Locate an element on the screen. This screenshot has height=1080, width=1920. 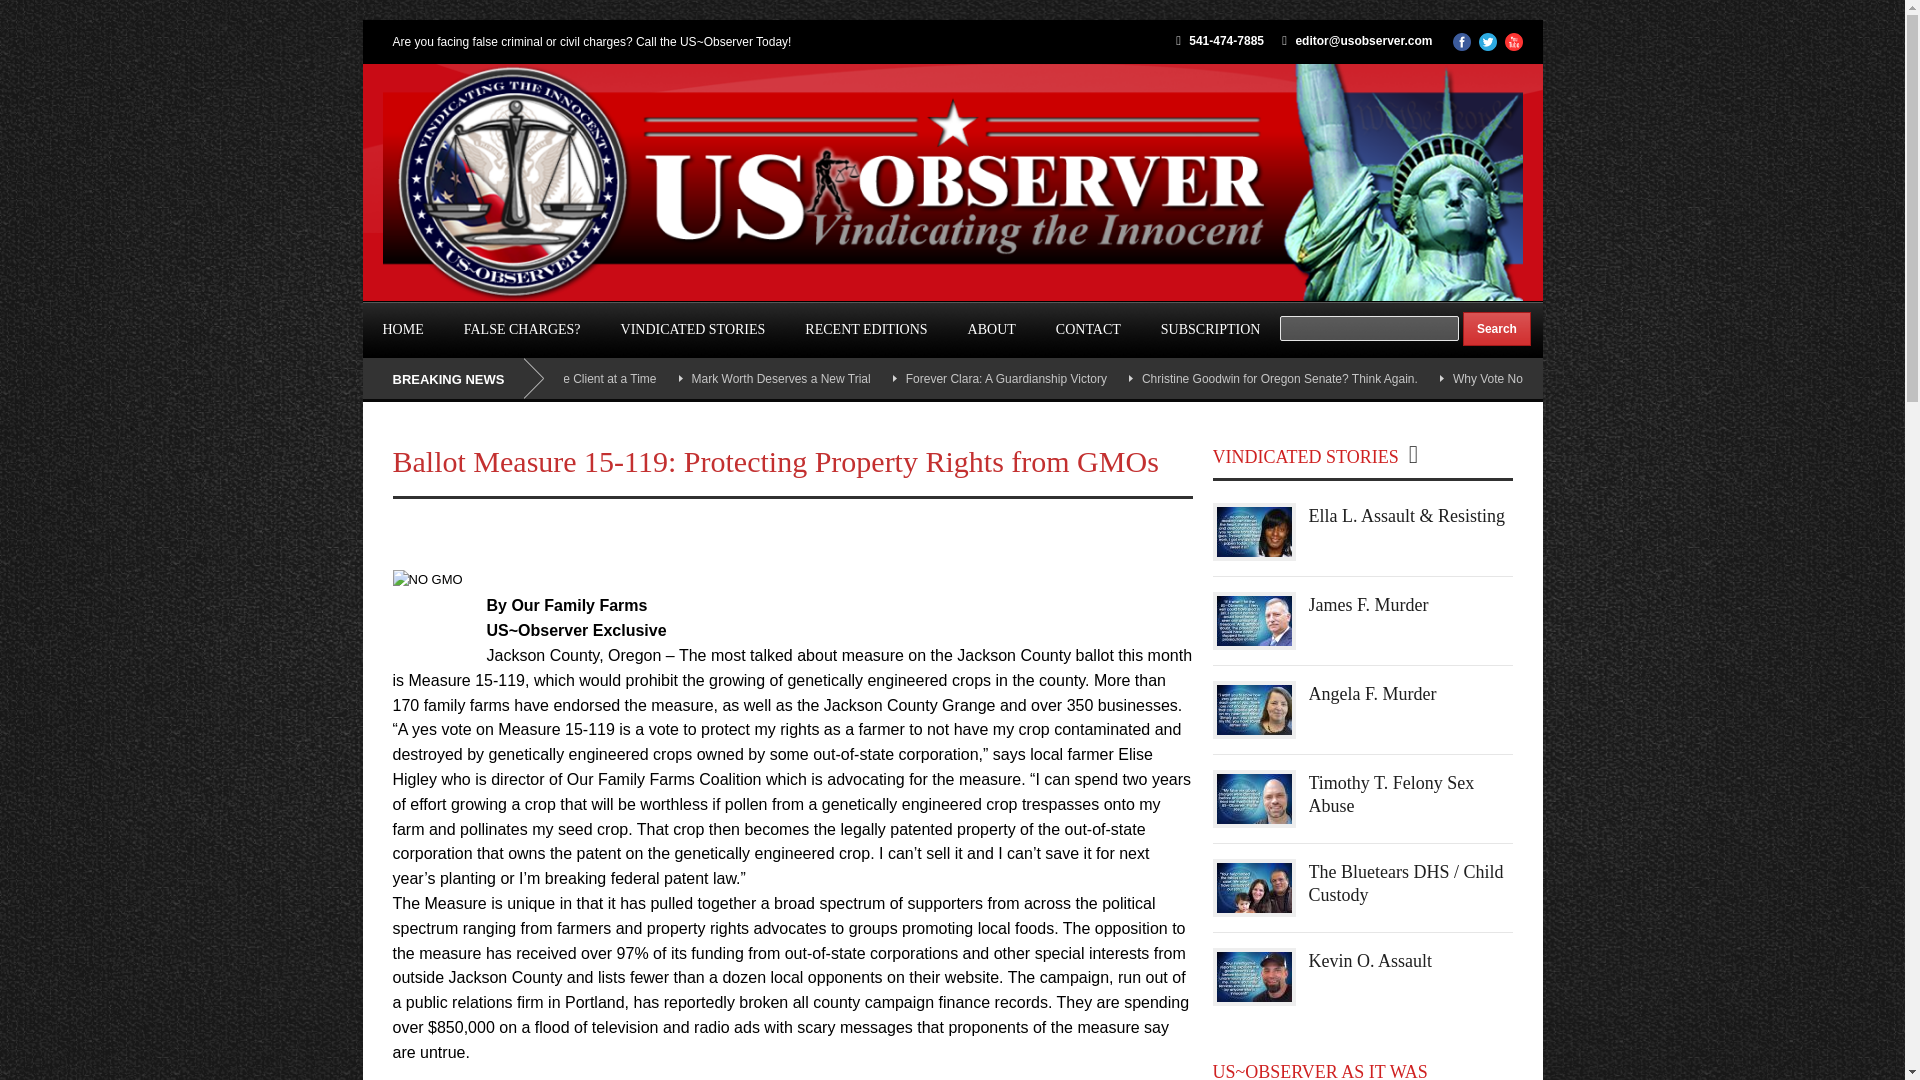
HOME is located at coordinates (402, 330).